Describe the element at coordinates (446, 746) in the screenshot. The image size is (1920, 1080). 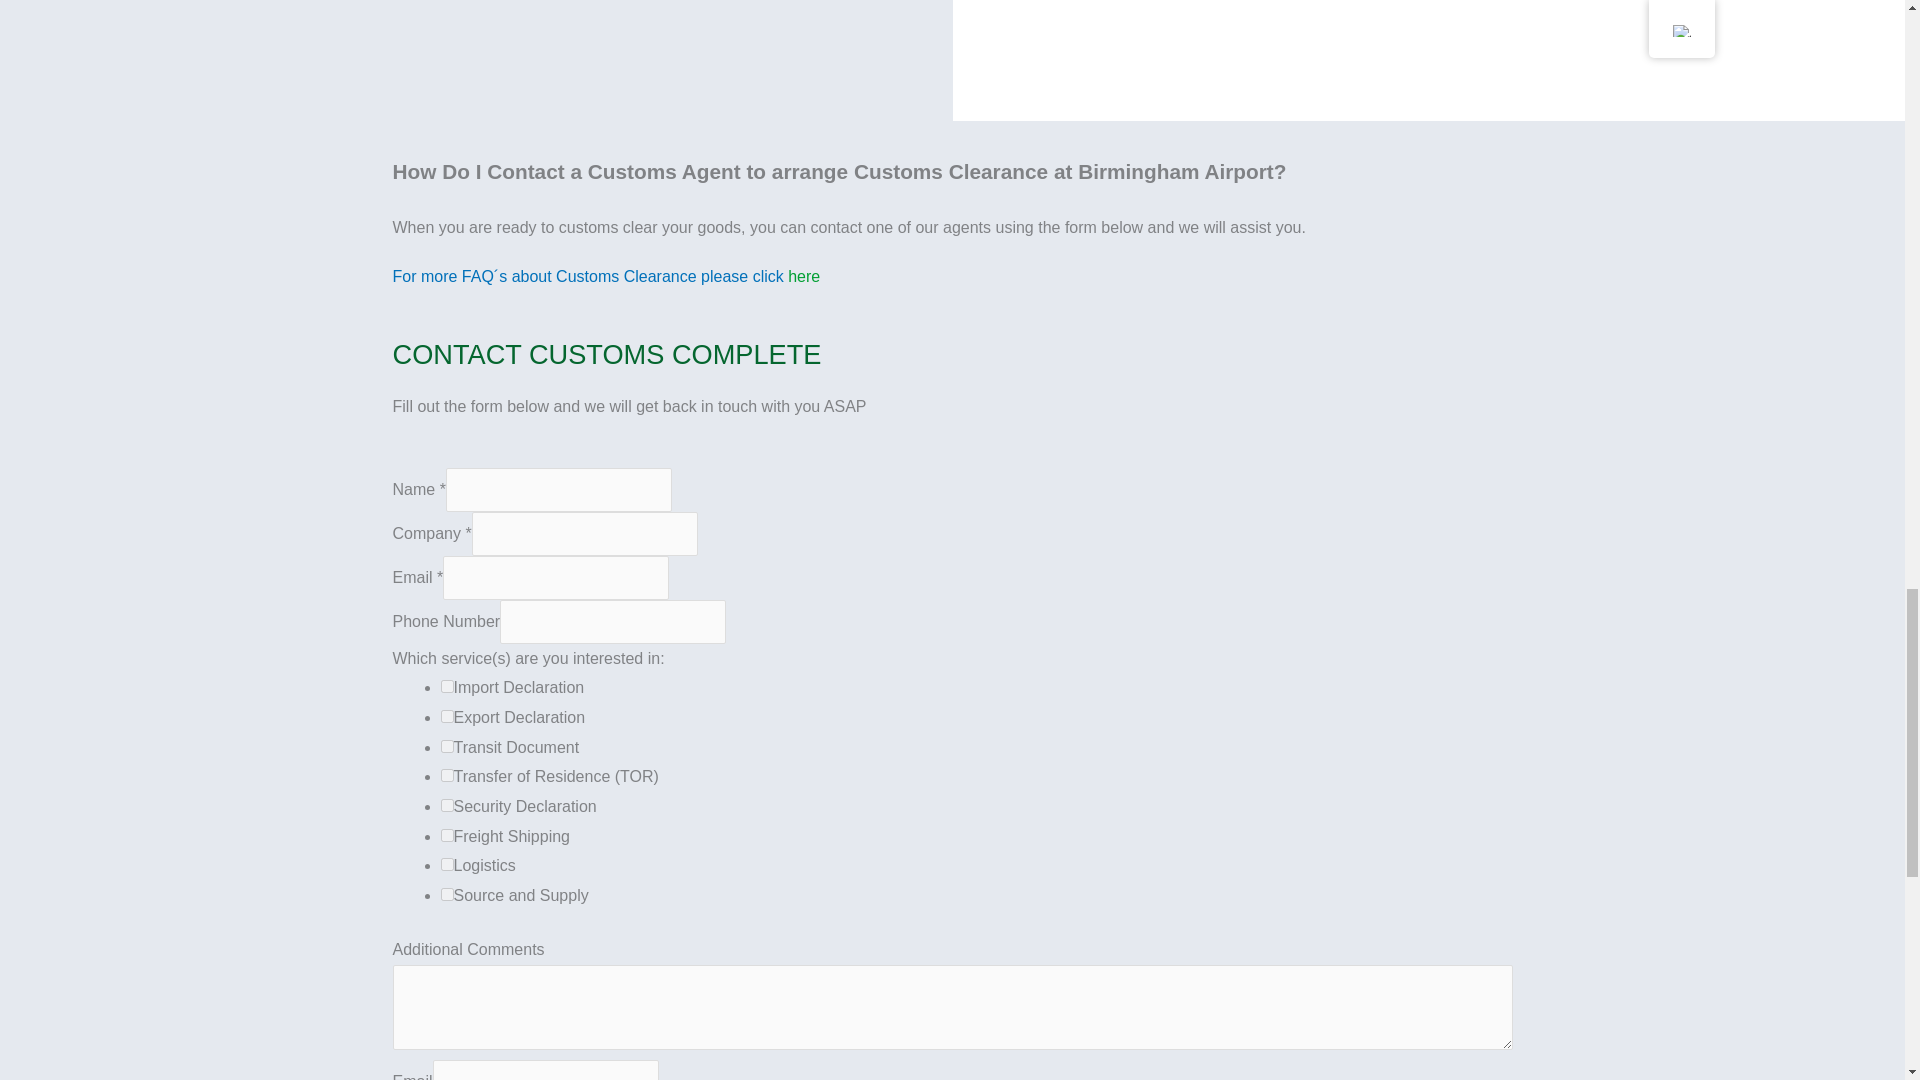
I see `Transit Document` at that location.